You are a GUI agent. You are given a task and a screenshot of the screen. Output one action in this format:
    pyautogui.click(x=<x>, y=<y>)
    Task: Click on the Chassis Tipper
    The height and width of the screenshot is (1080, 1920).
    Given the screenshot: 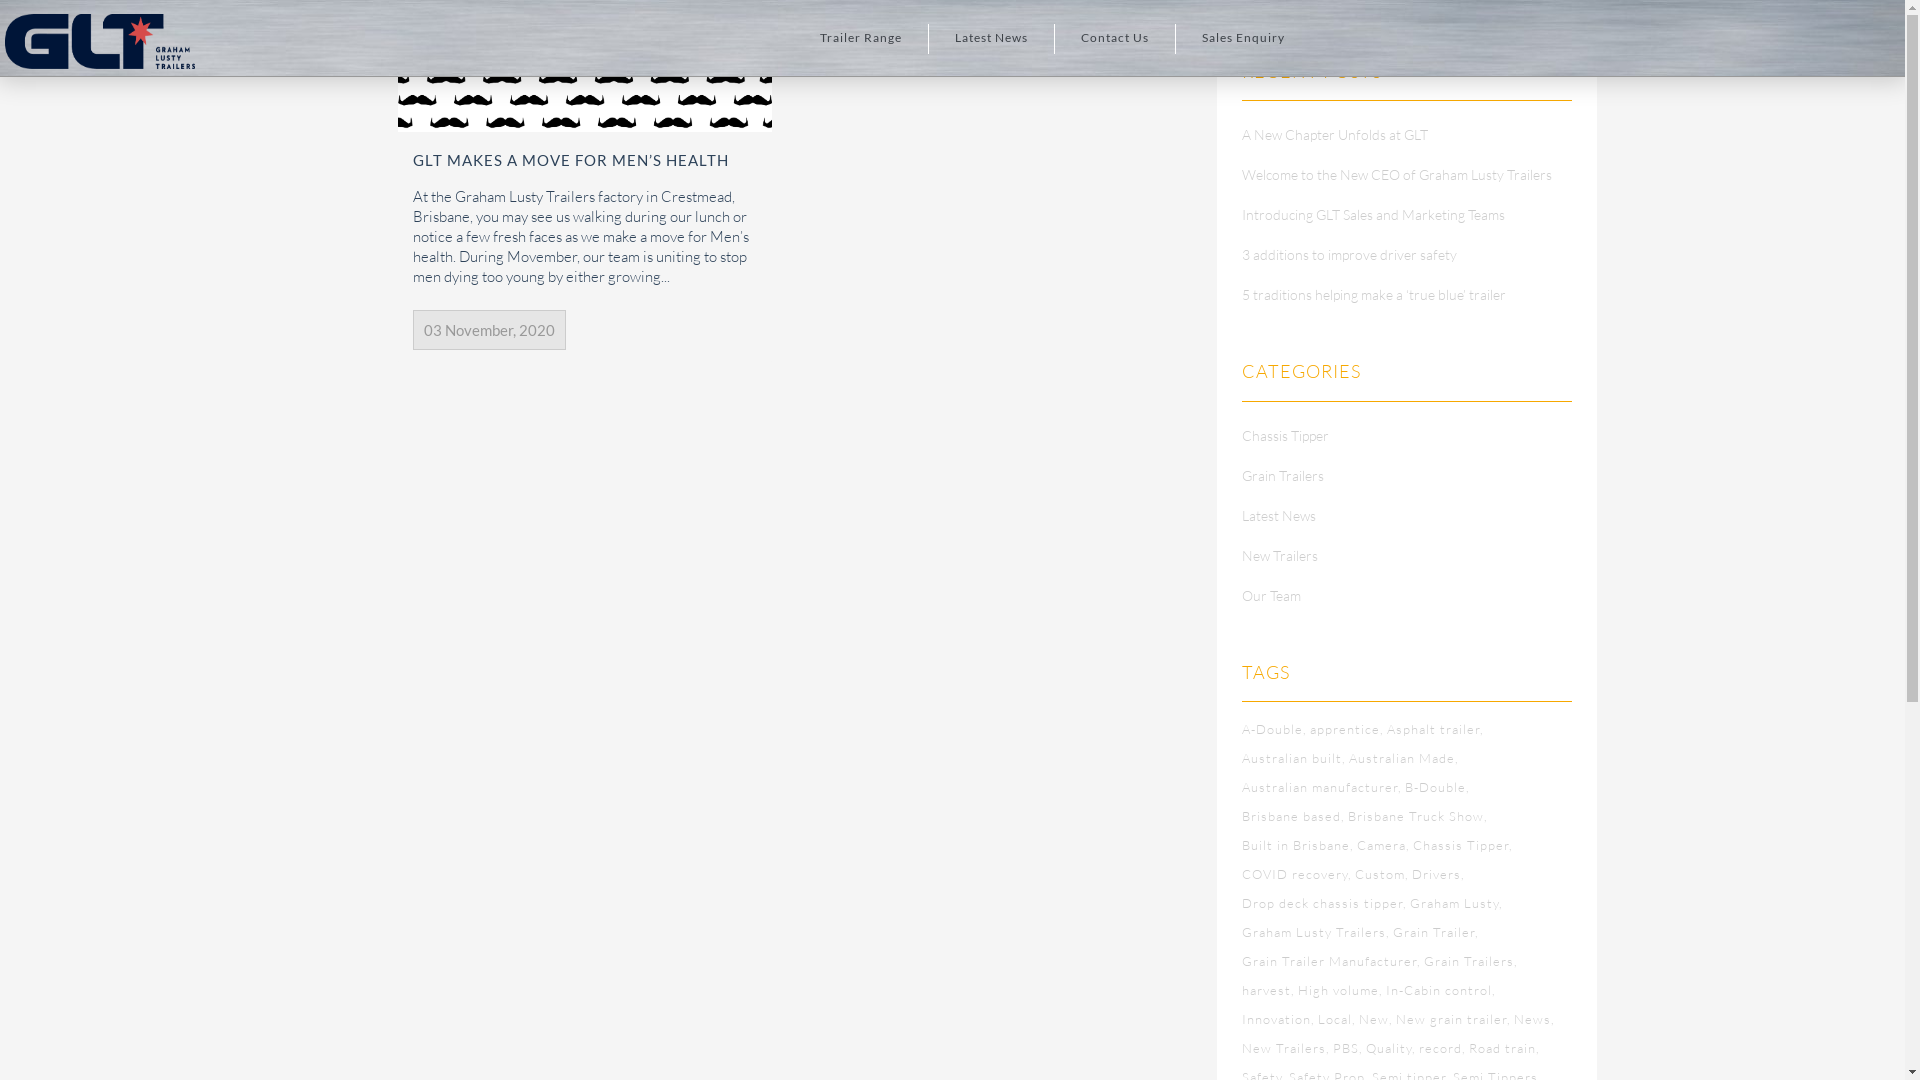 What is the action you would take?
    pyautogui.click(x=1286, y=436)
    